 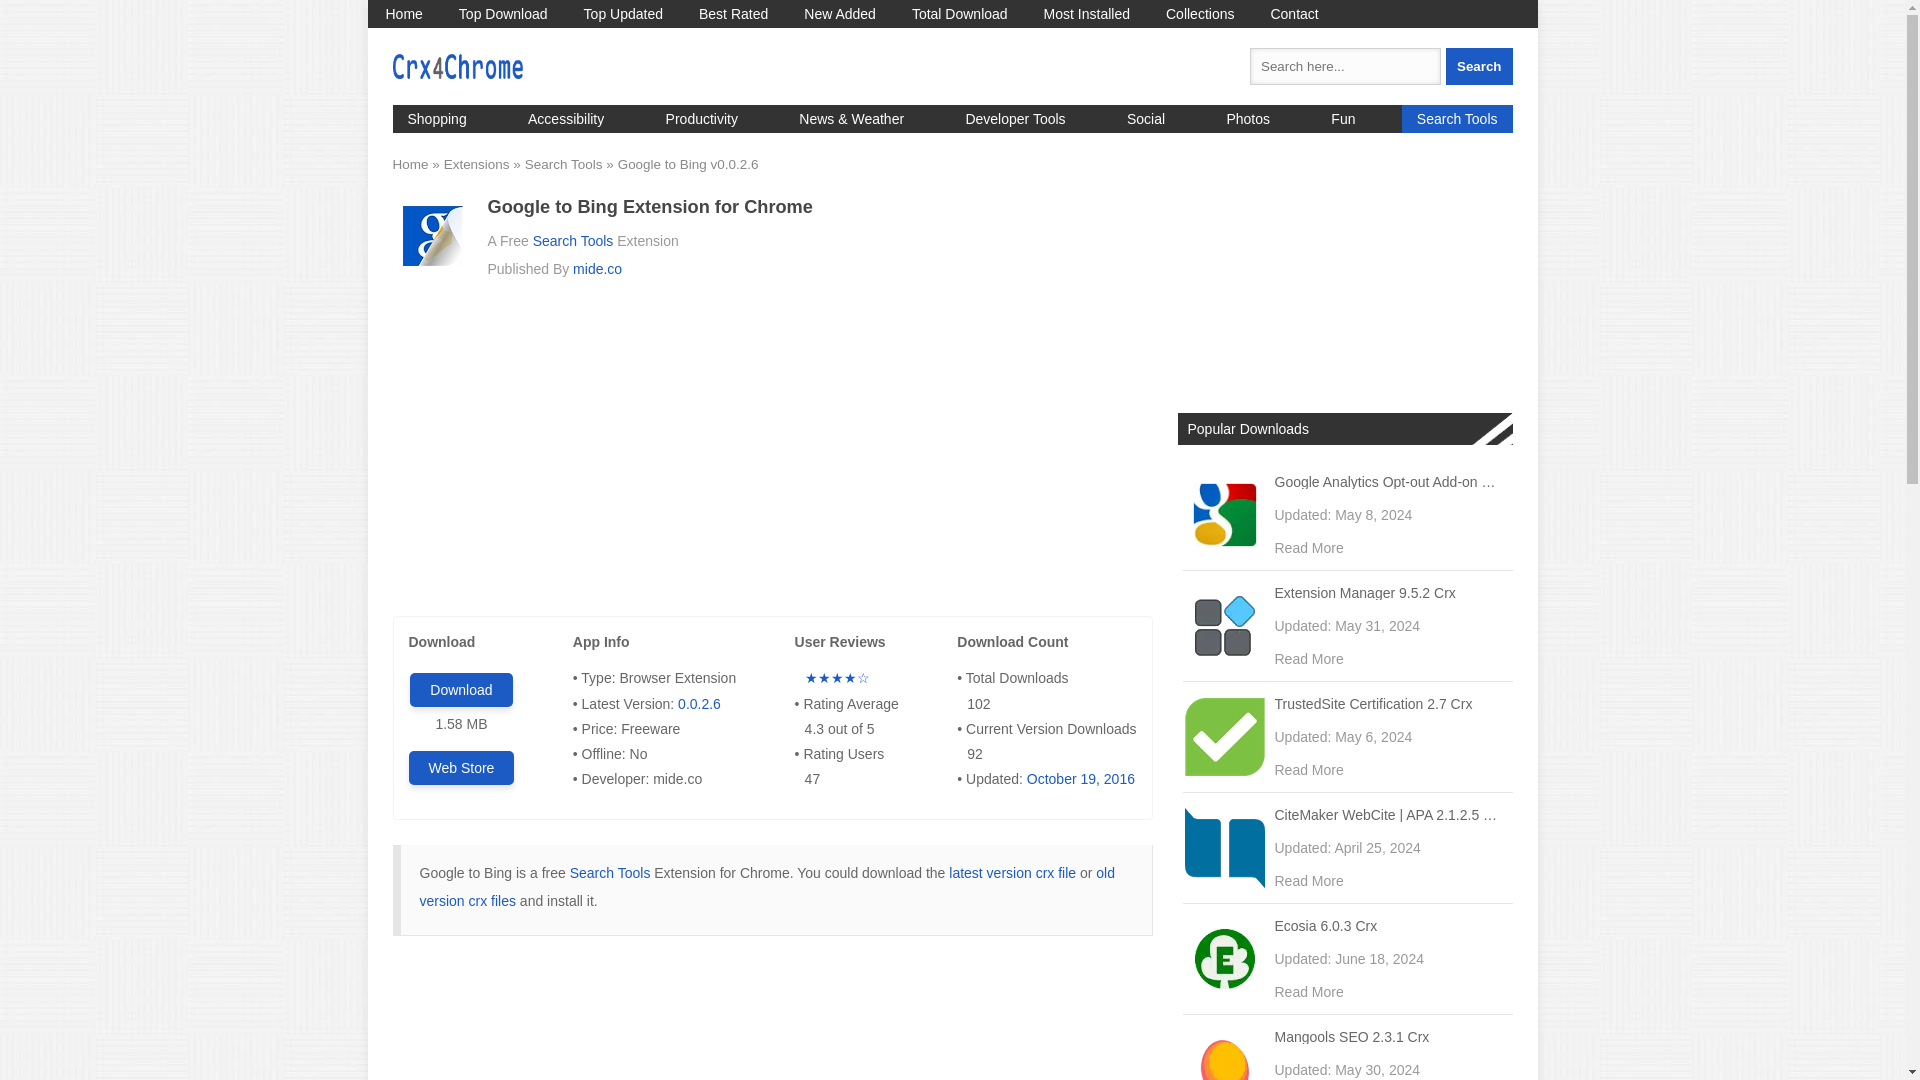 What do you see at coordinates (1248, 118) in the screenshot?
I see `Photos` at bounding box center [1248, 118].